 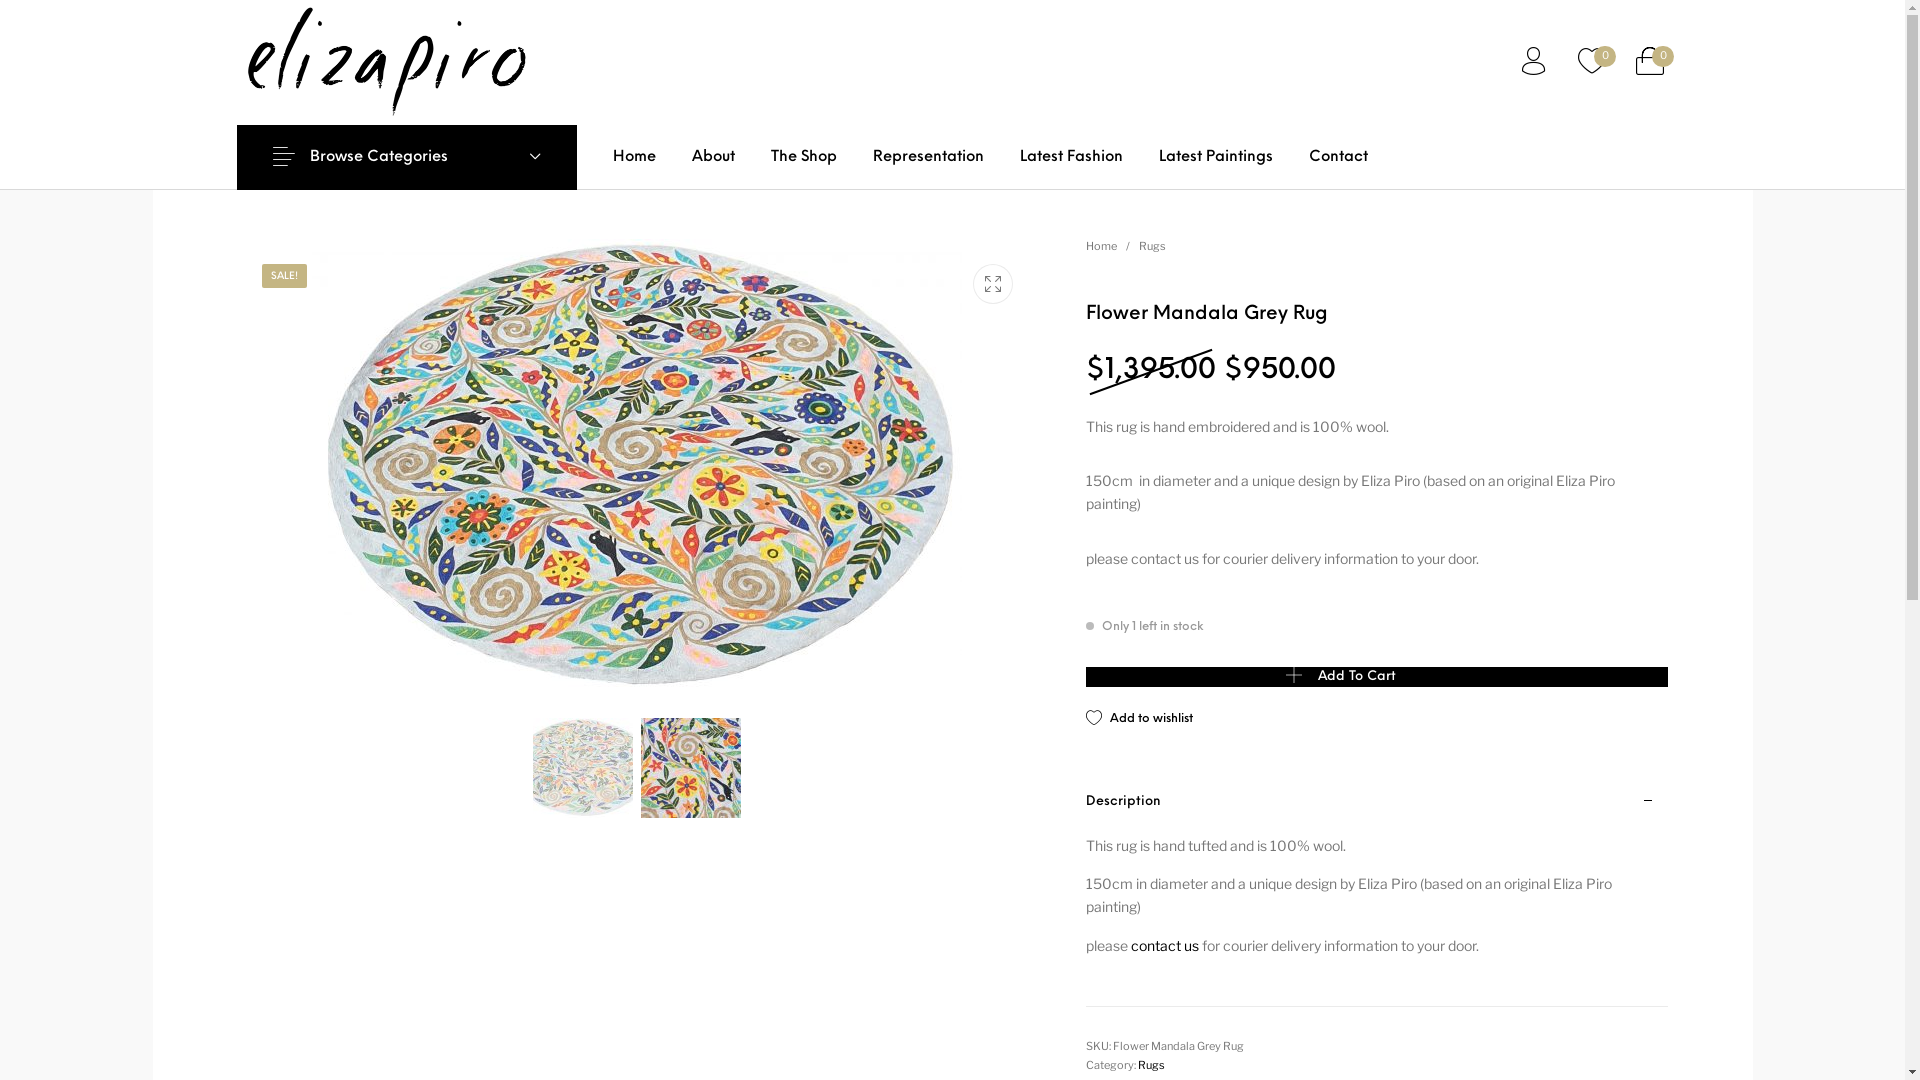 I want to click on Description, so click(x=1378, y=801).